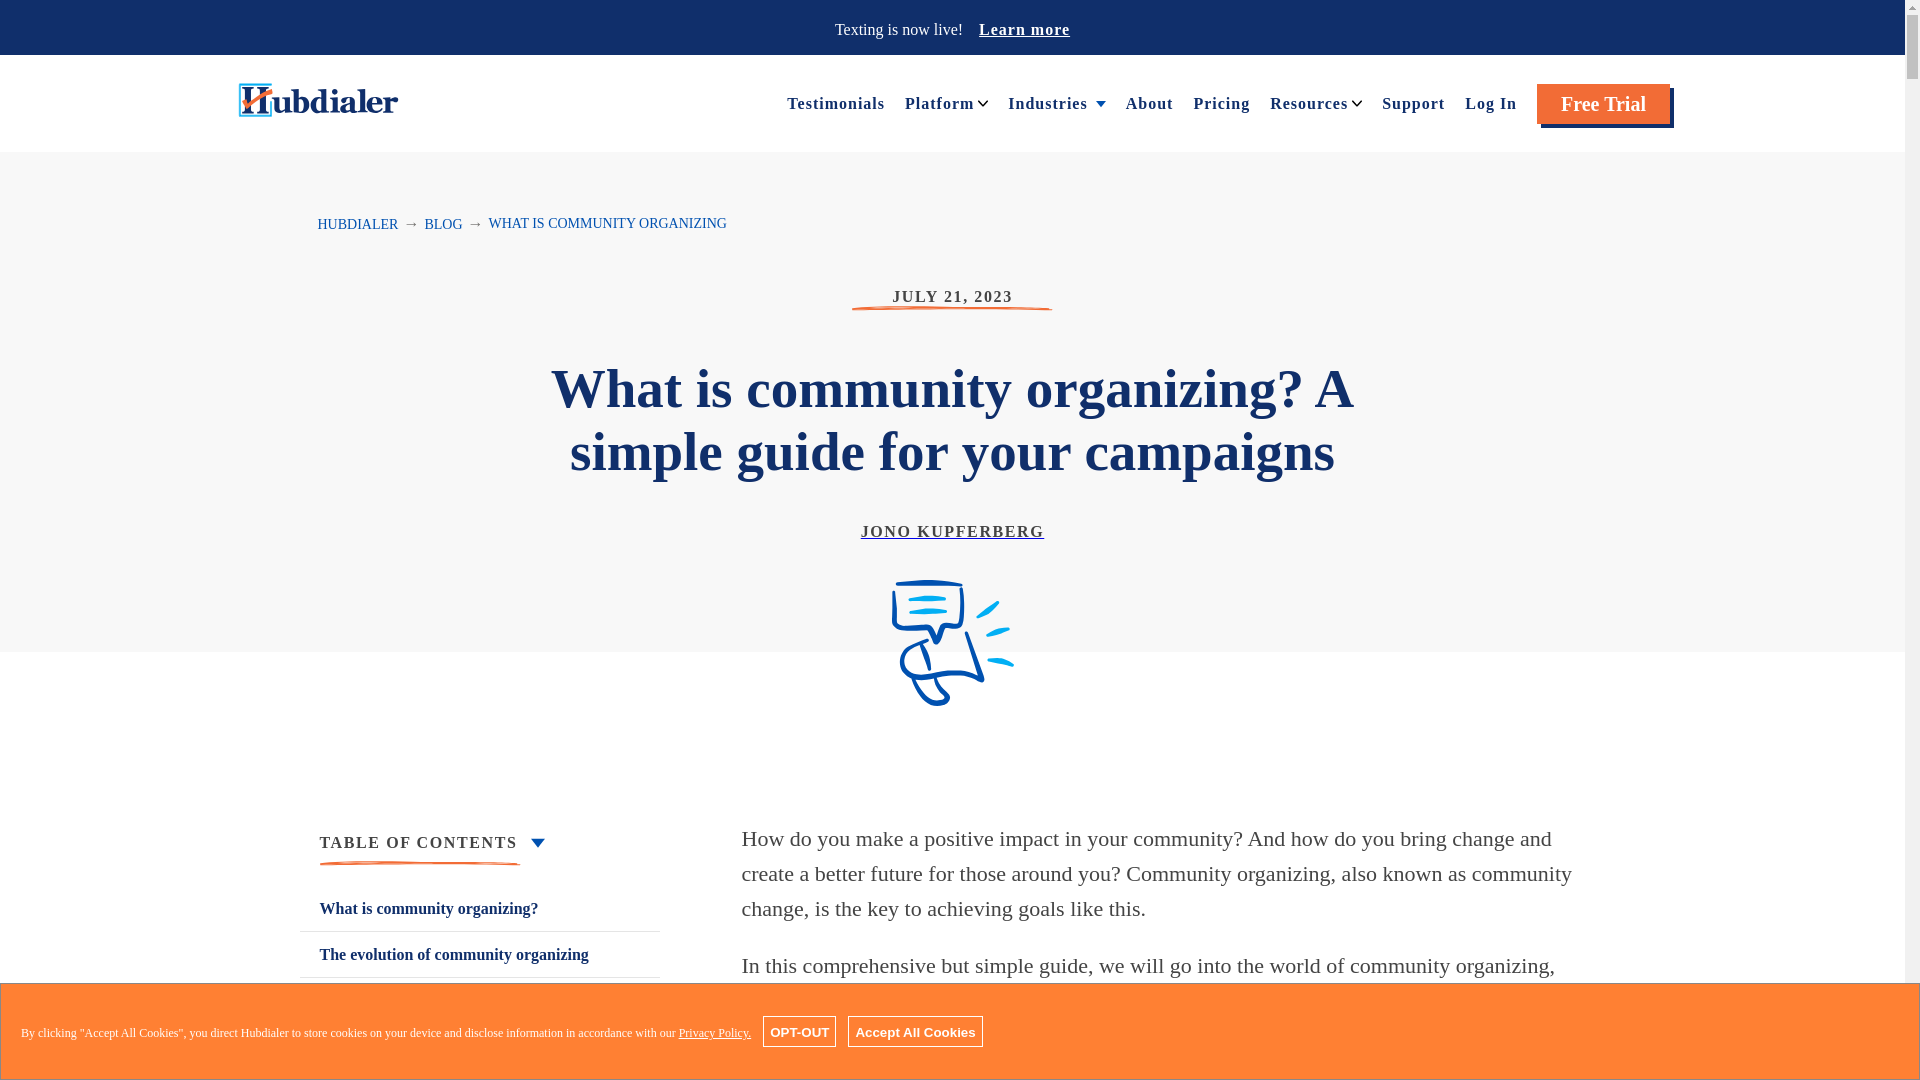 Image resolution: width=1920 pixels, height=1080 pixels. I want to click on The evolution of community organizing, so click(480, 954).